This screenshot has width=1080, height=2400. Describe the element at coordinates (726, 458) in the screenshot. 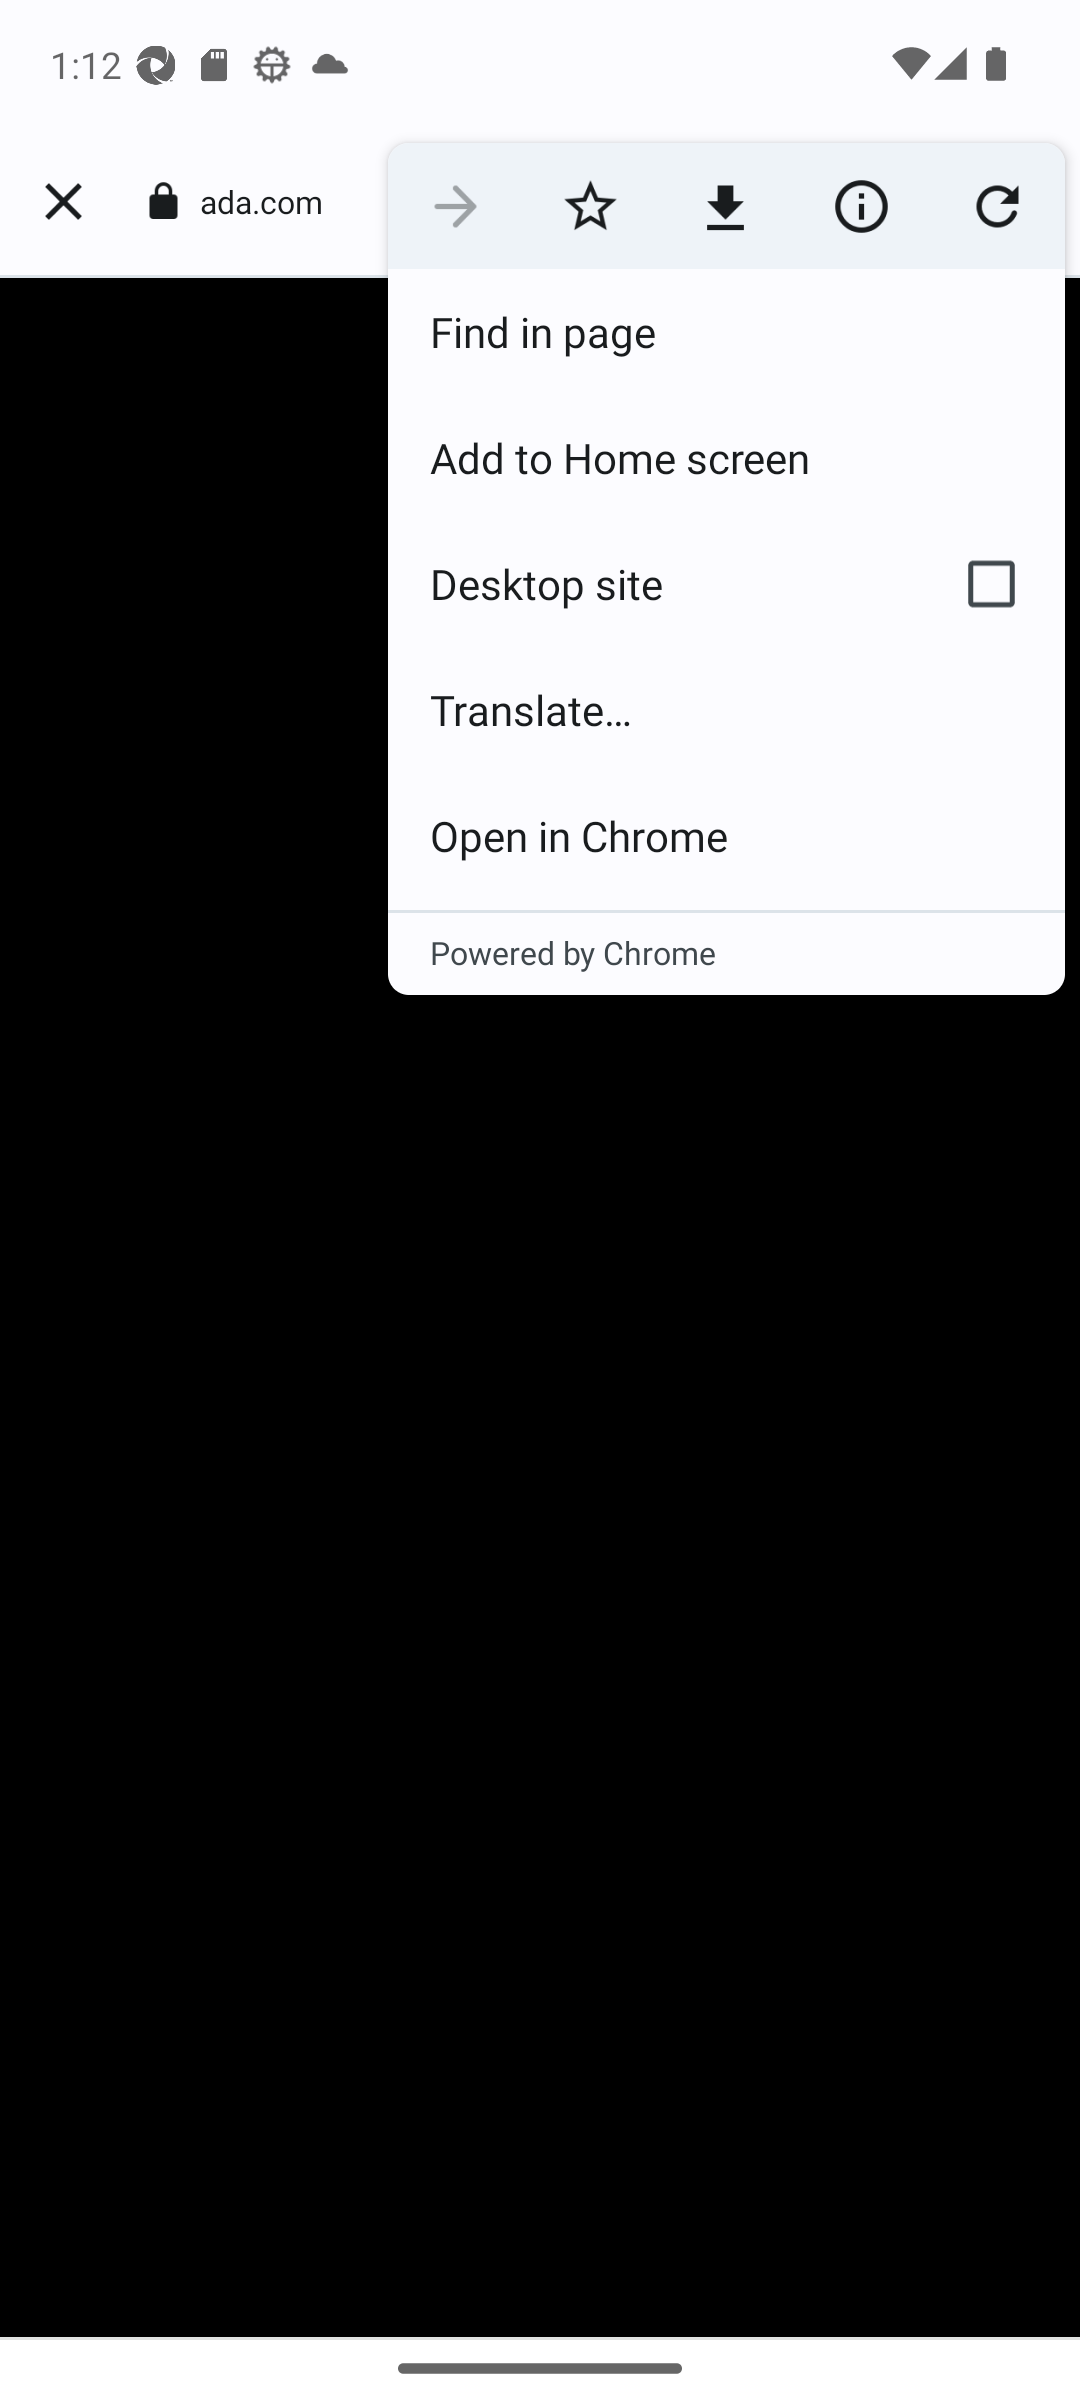

I see `Add to Home screen` at that location.